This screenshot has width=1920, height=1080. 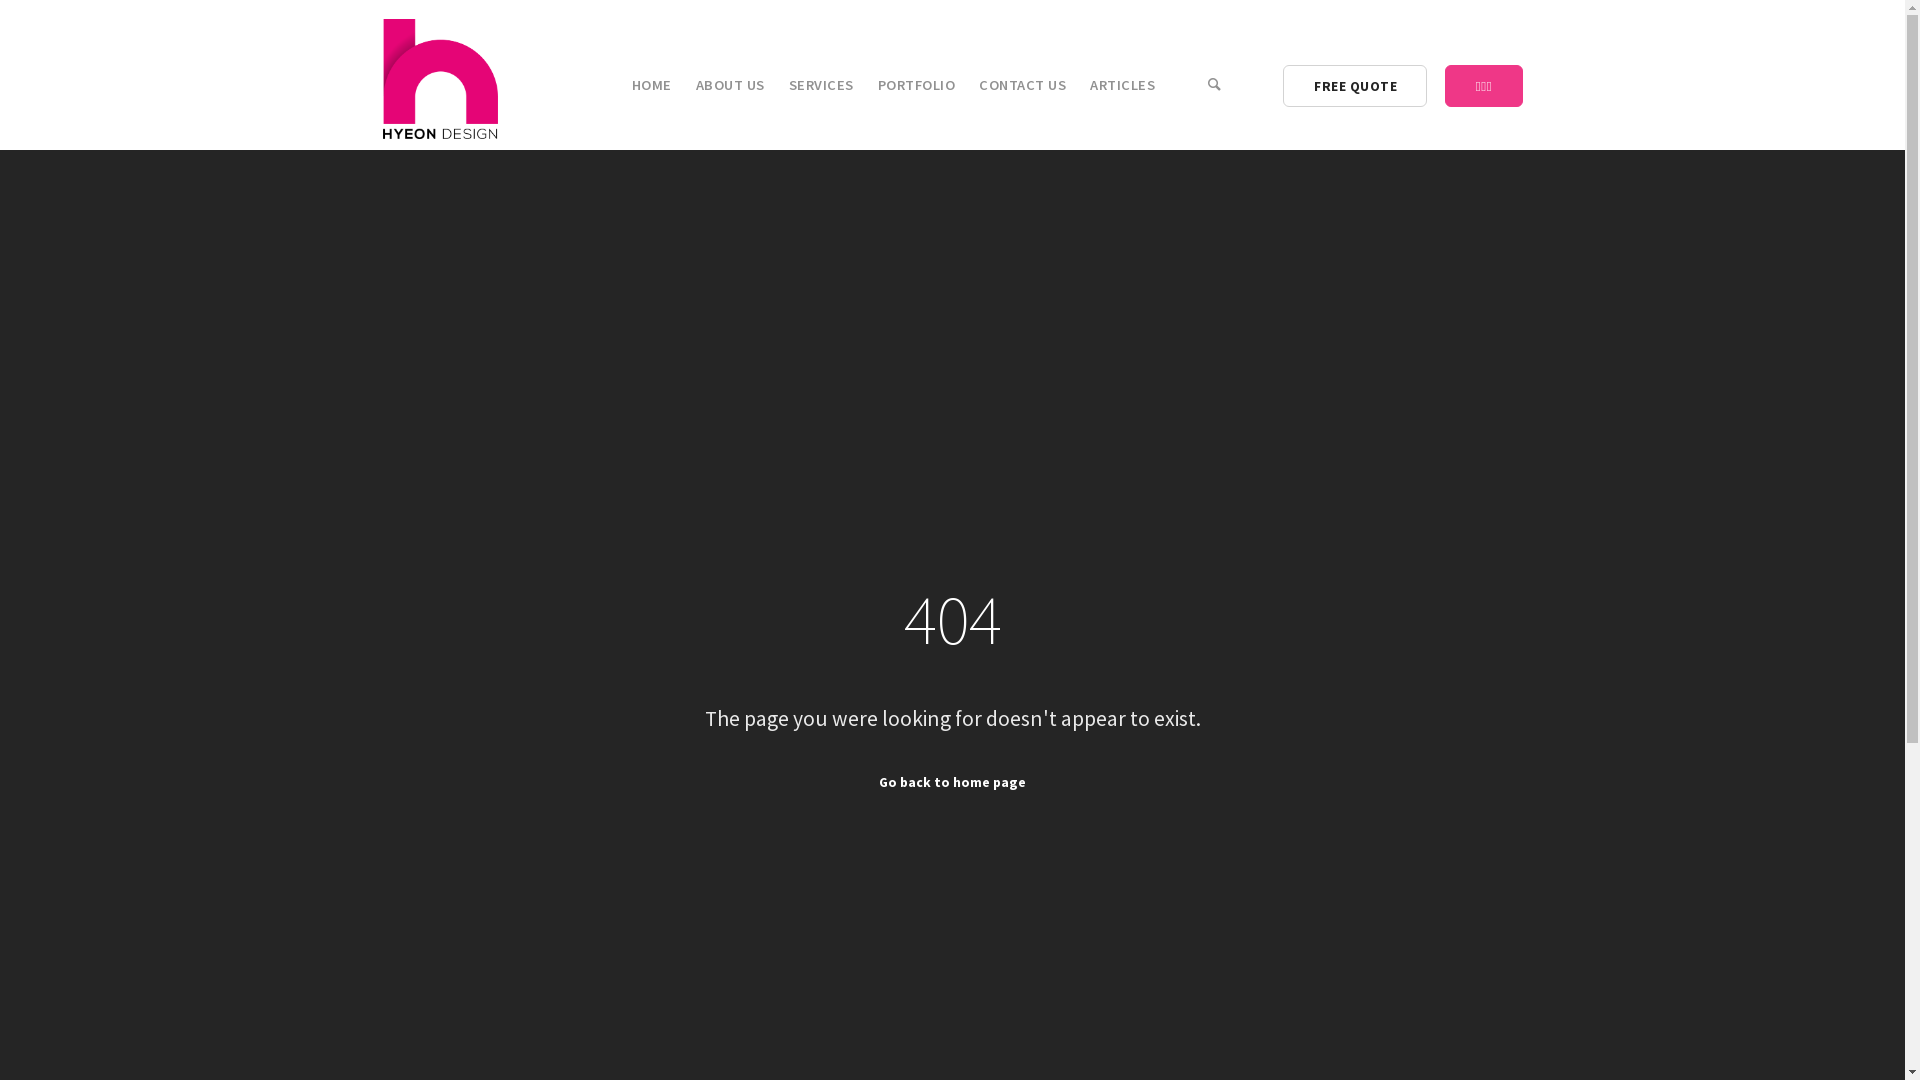 What do you see at coordinates (652, 85) in the screenshot?
I see `HOME` at bounding box center [652, 85].